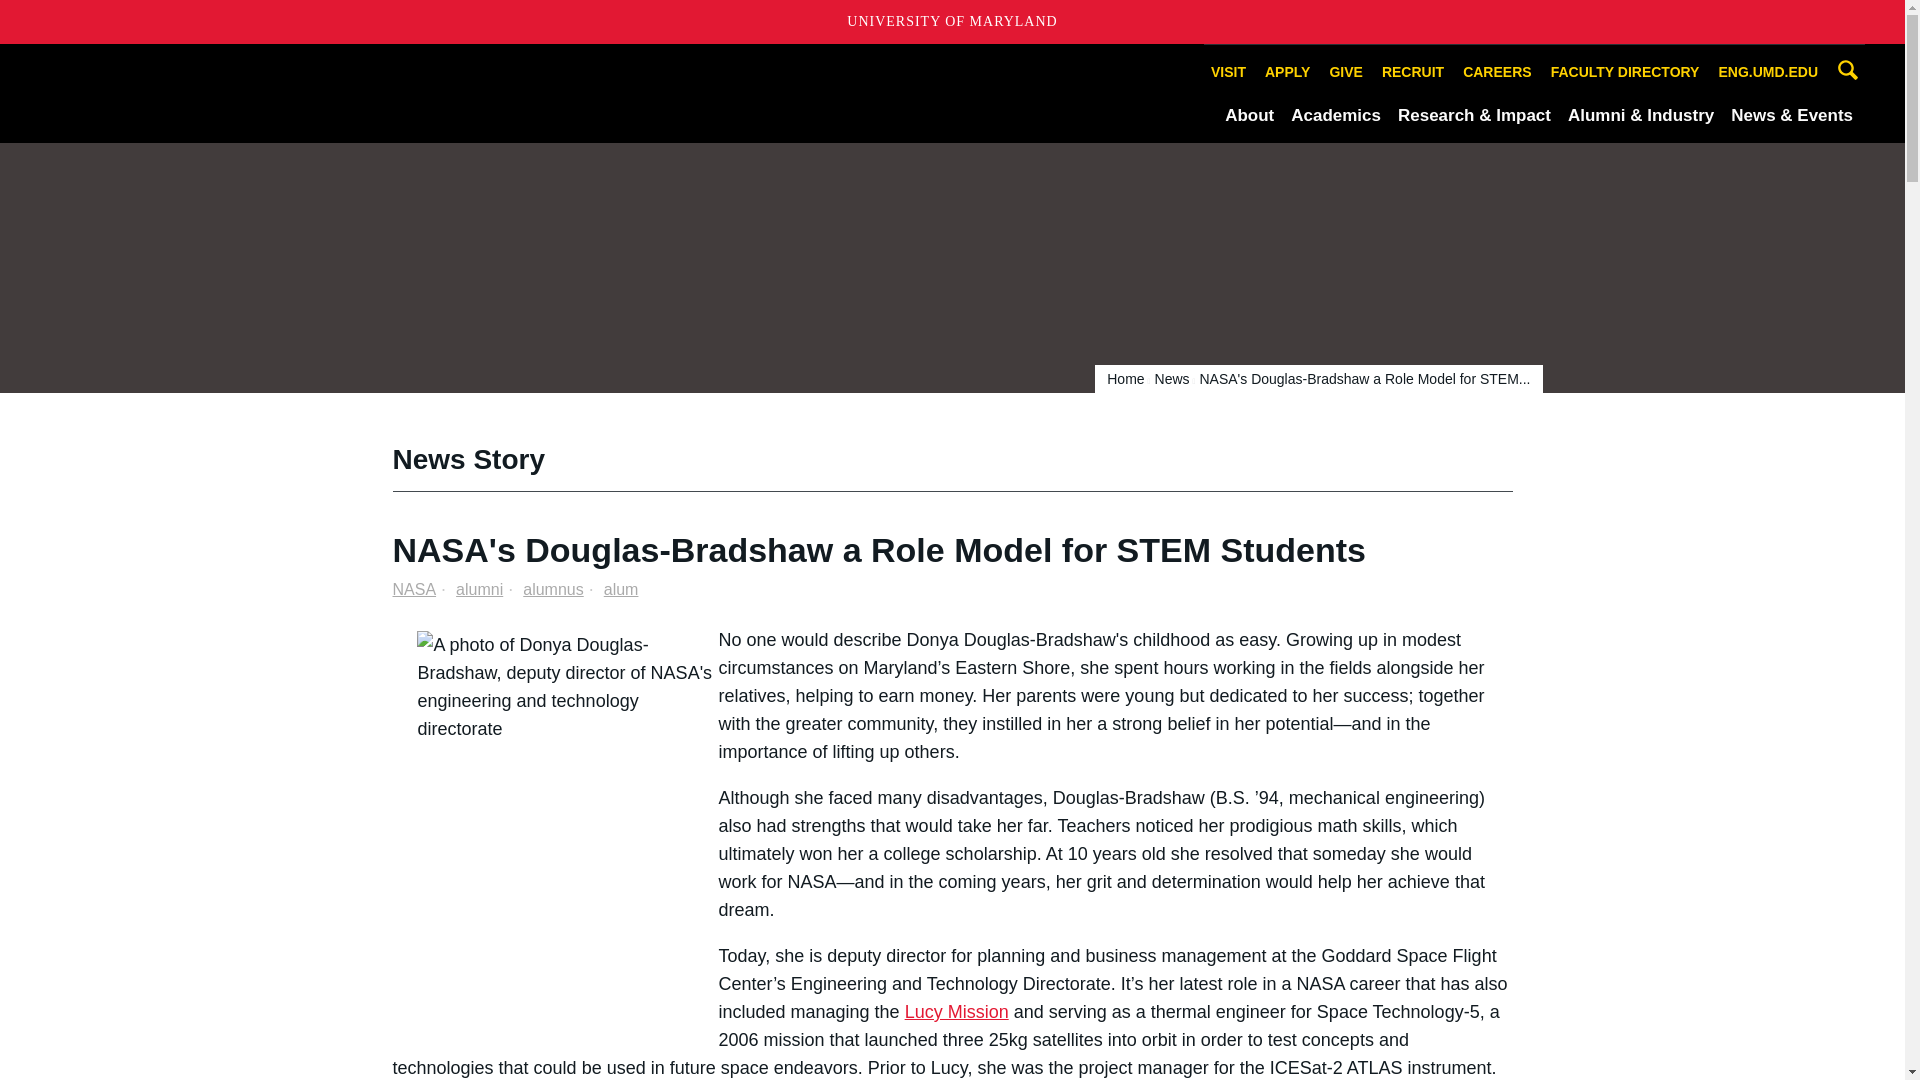 The height and width of the screenshot is (1080, 1920). I want to click on RECRUIT, so click(1412, 72).